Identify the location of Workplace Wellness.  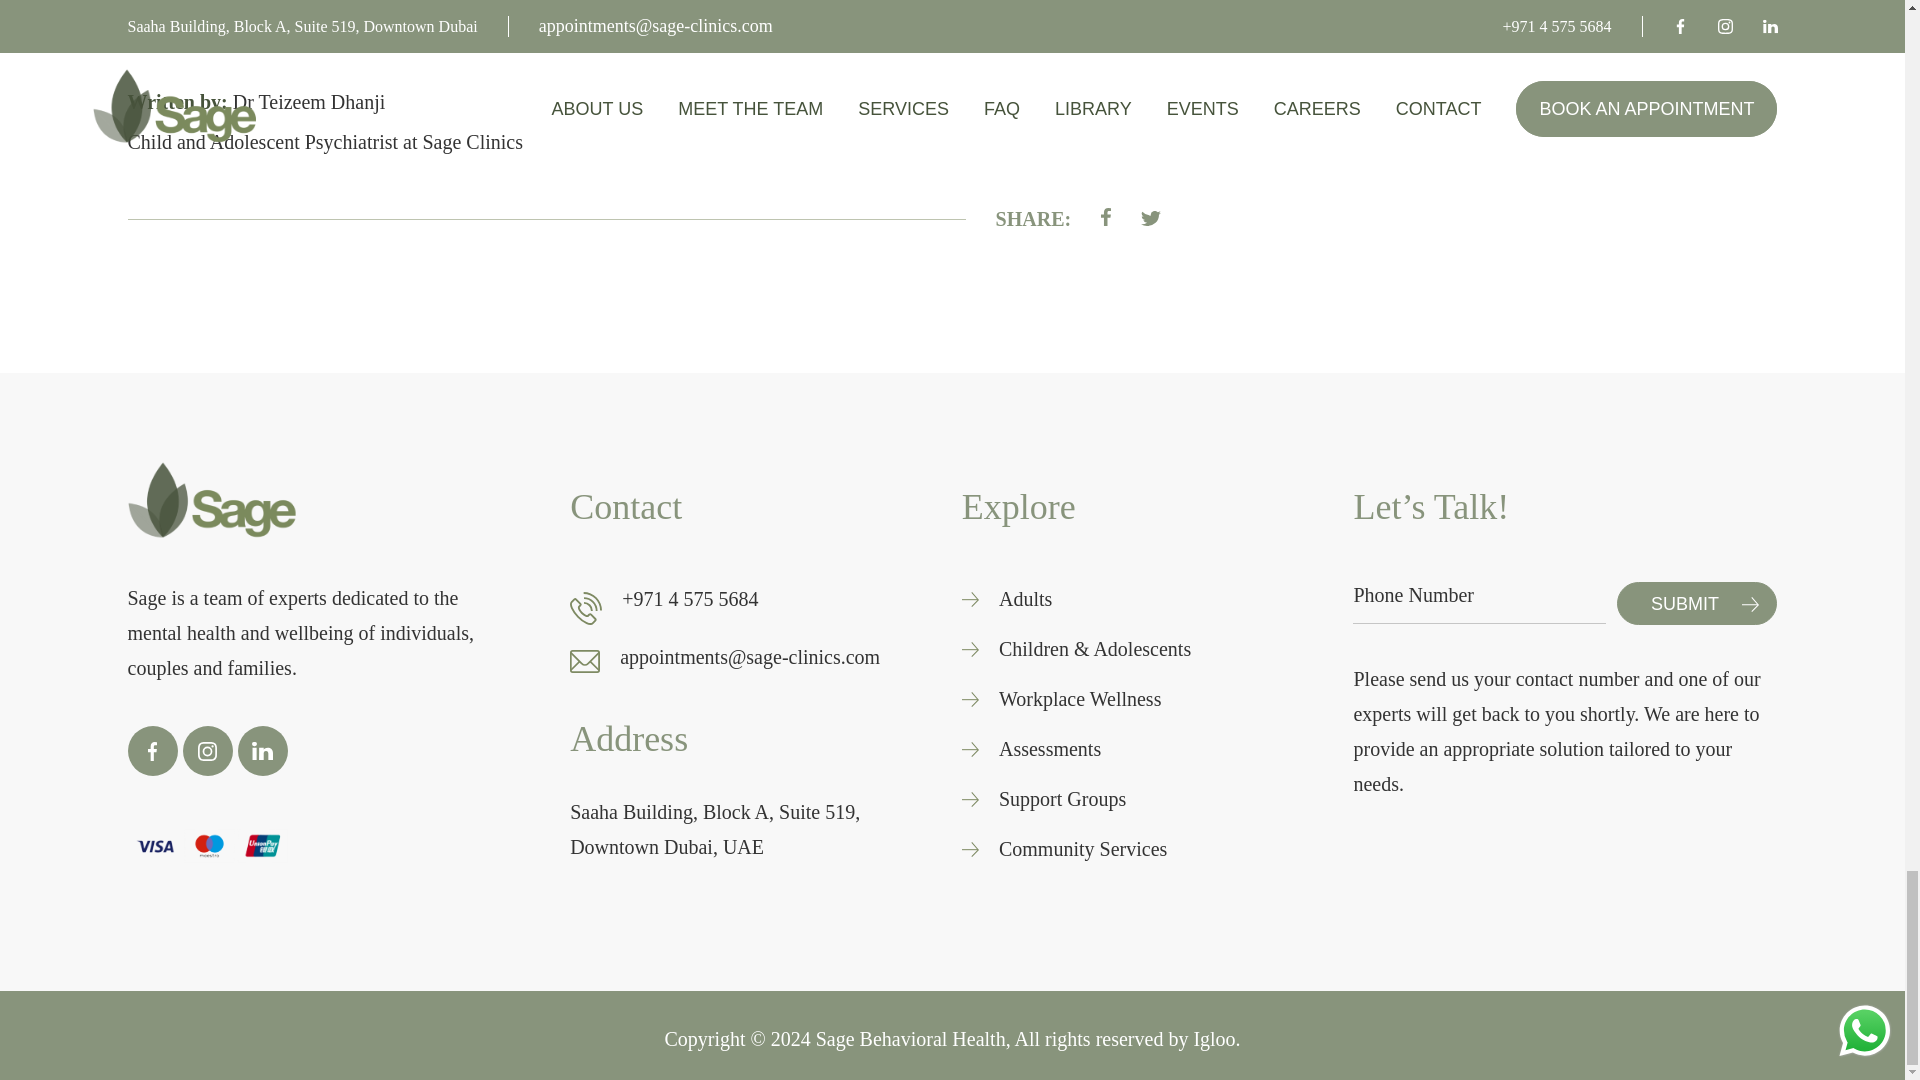
(1080, 699).